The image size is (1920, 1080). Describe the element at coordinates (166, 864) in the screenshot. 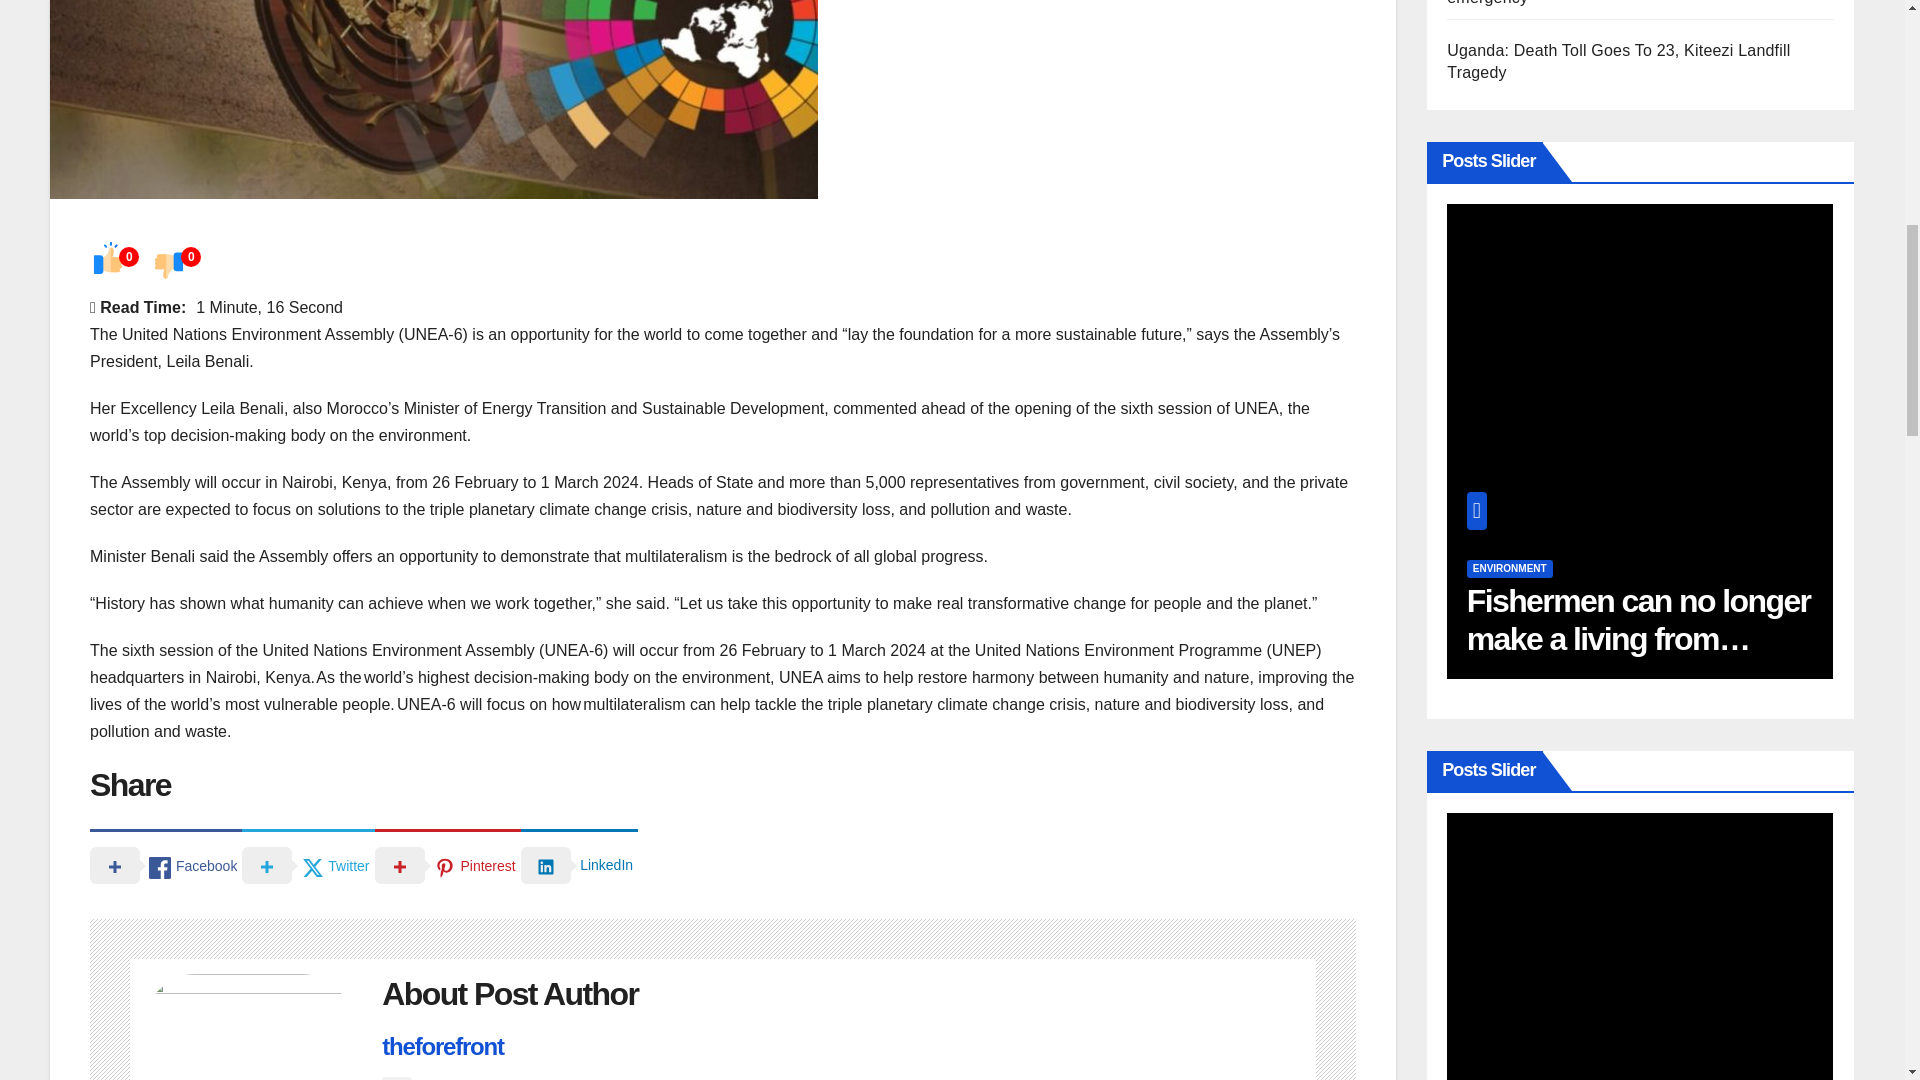

I see `Facebook` at that location.